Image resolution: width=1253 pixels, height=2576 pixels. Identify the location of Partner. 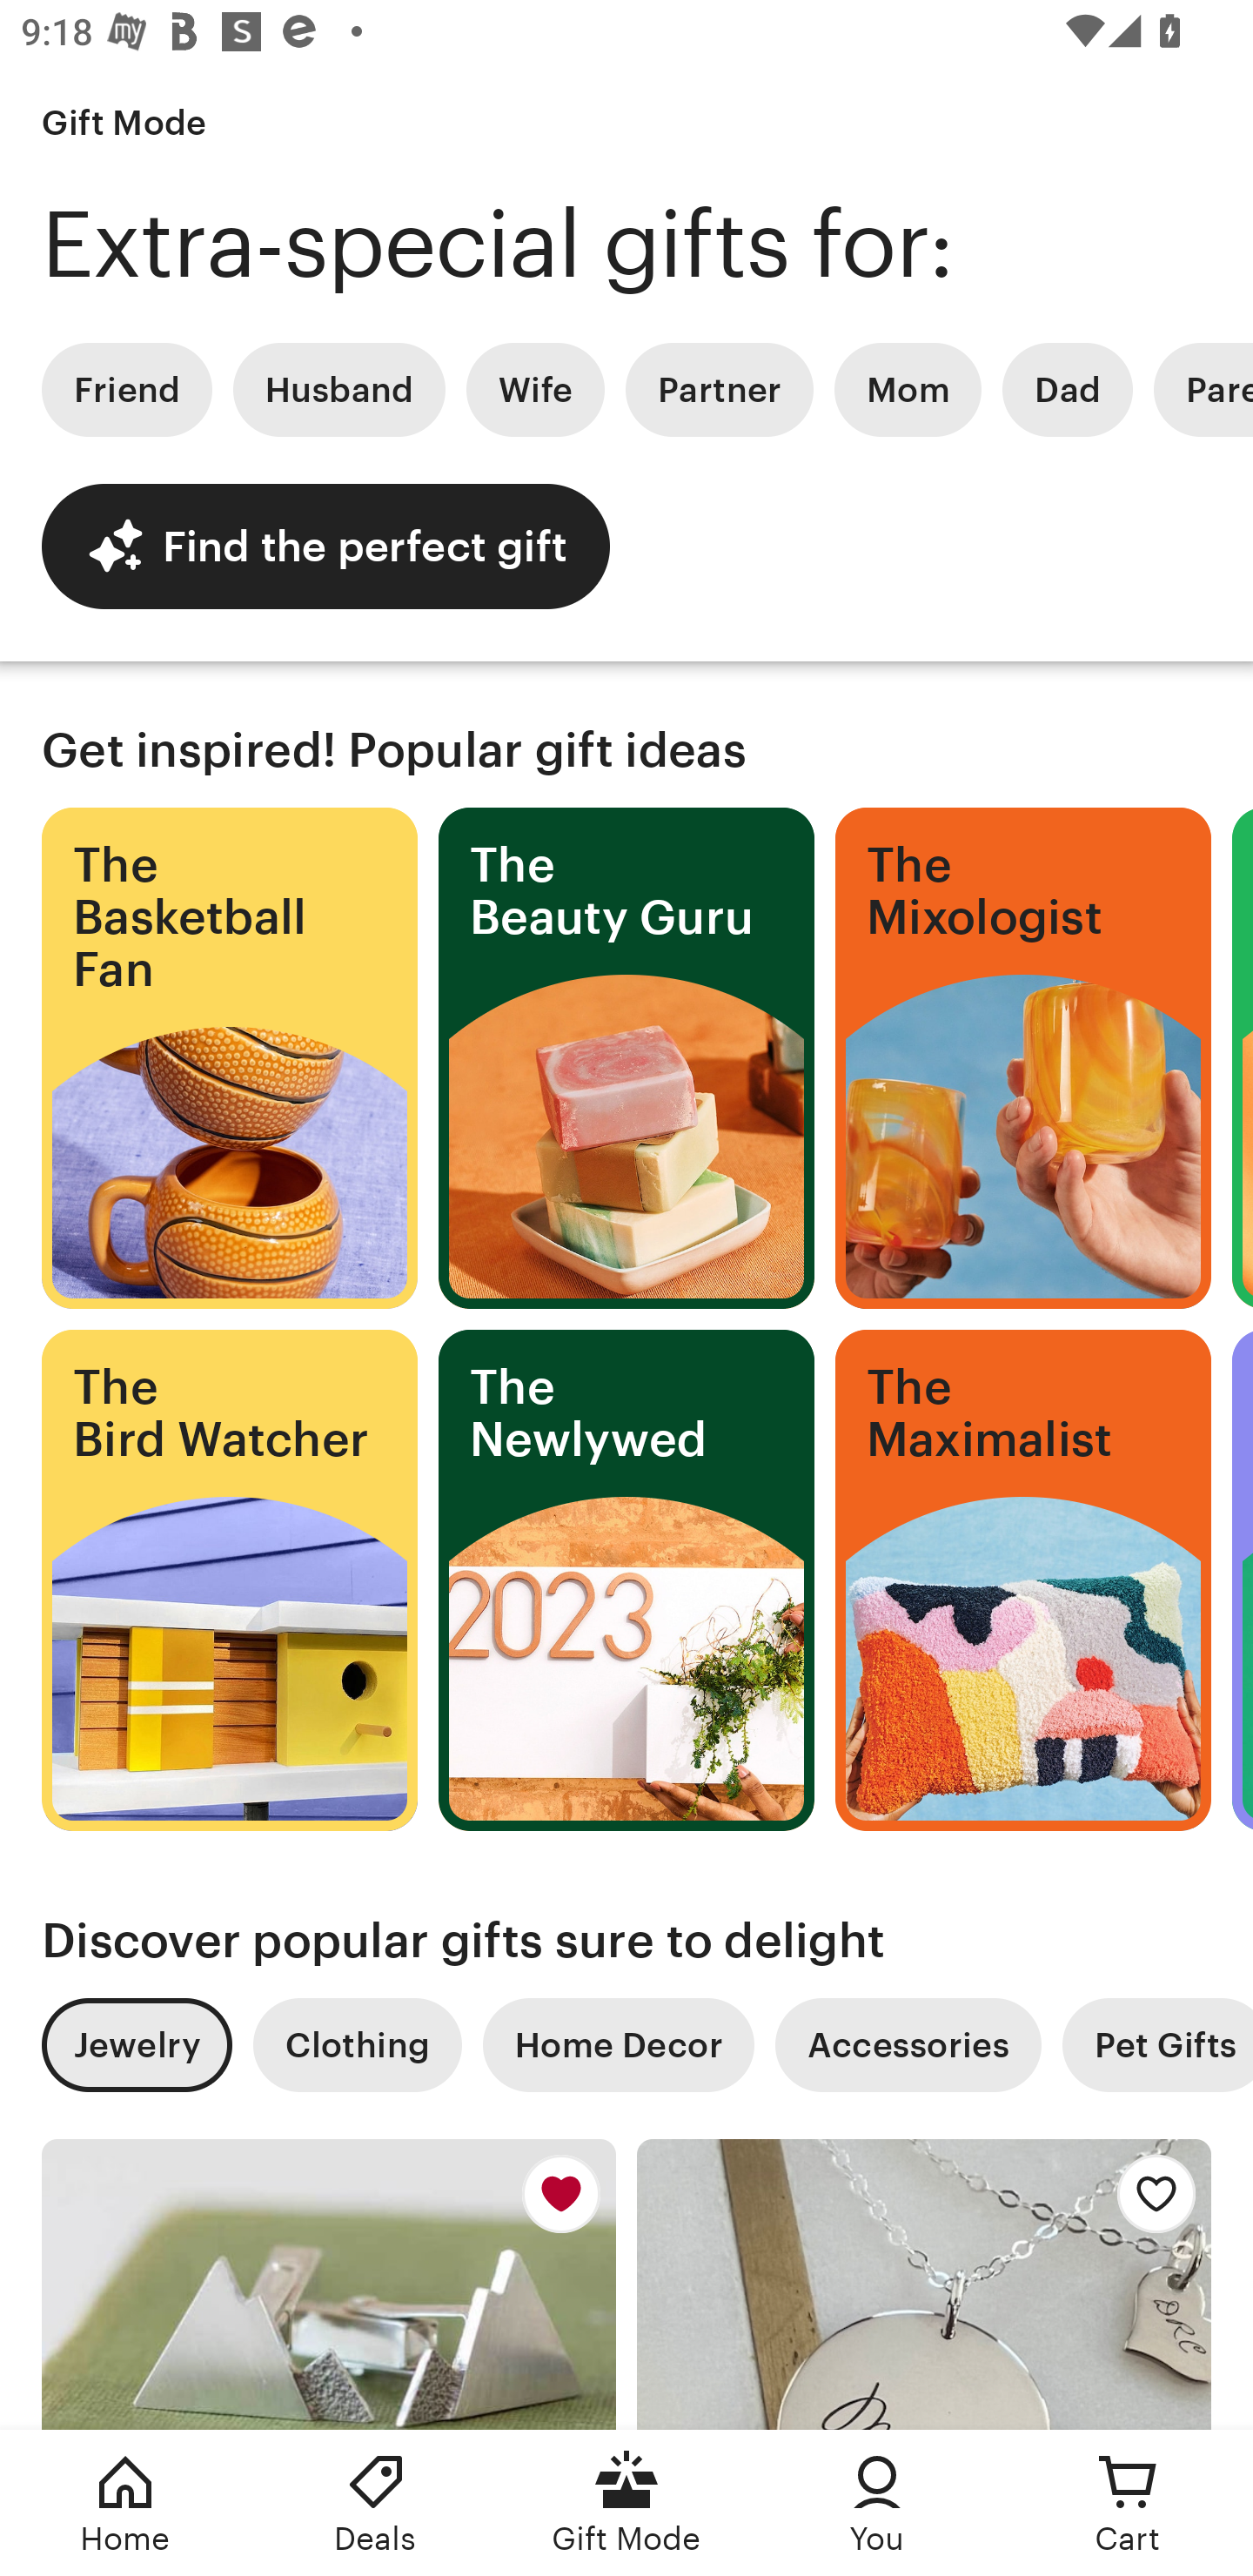
(719, 390).